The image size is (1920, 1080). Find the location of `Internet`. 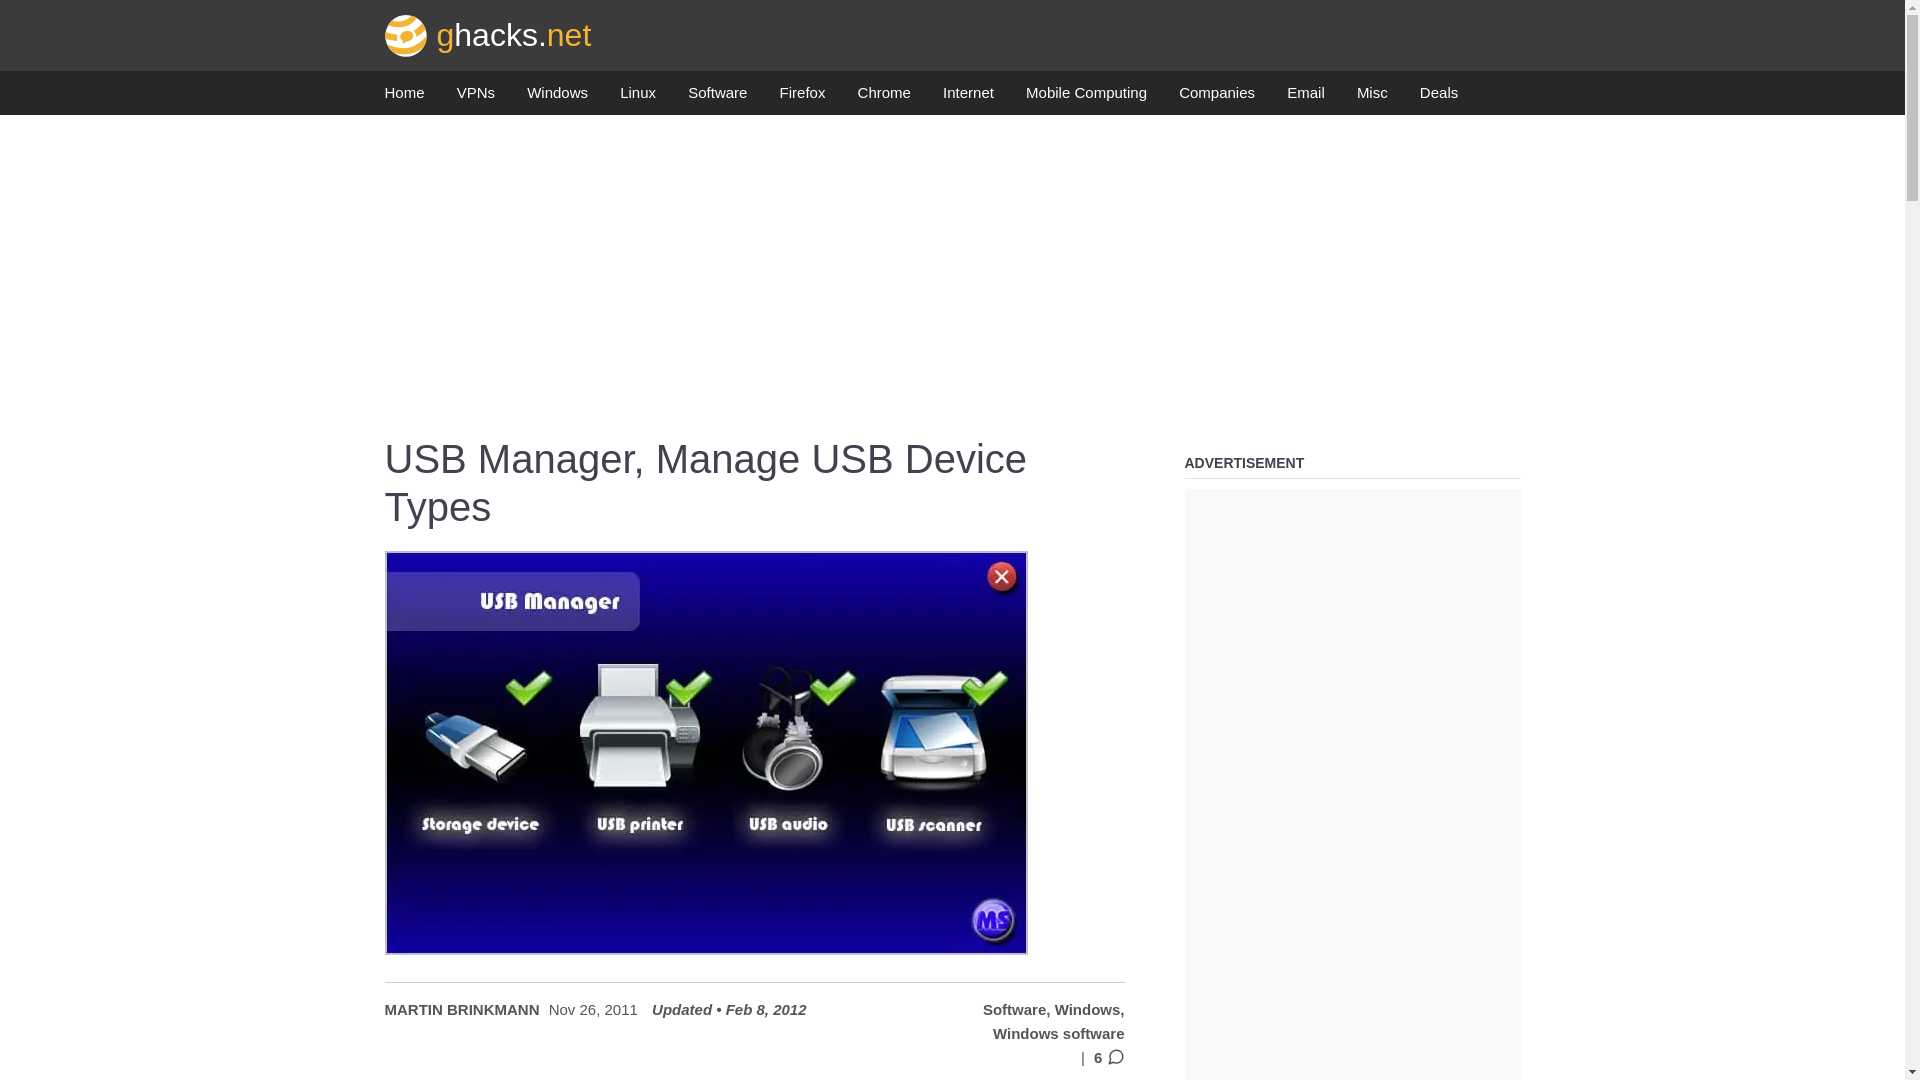

Internet is located at coordinates (968, 98).